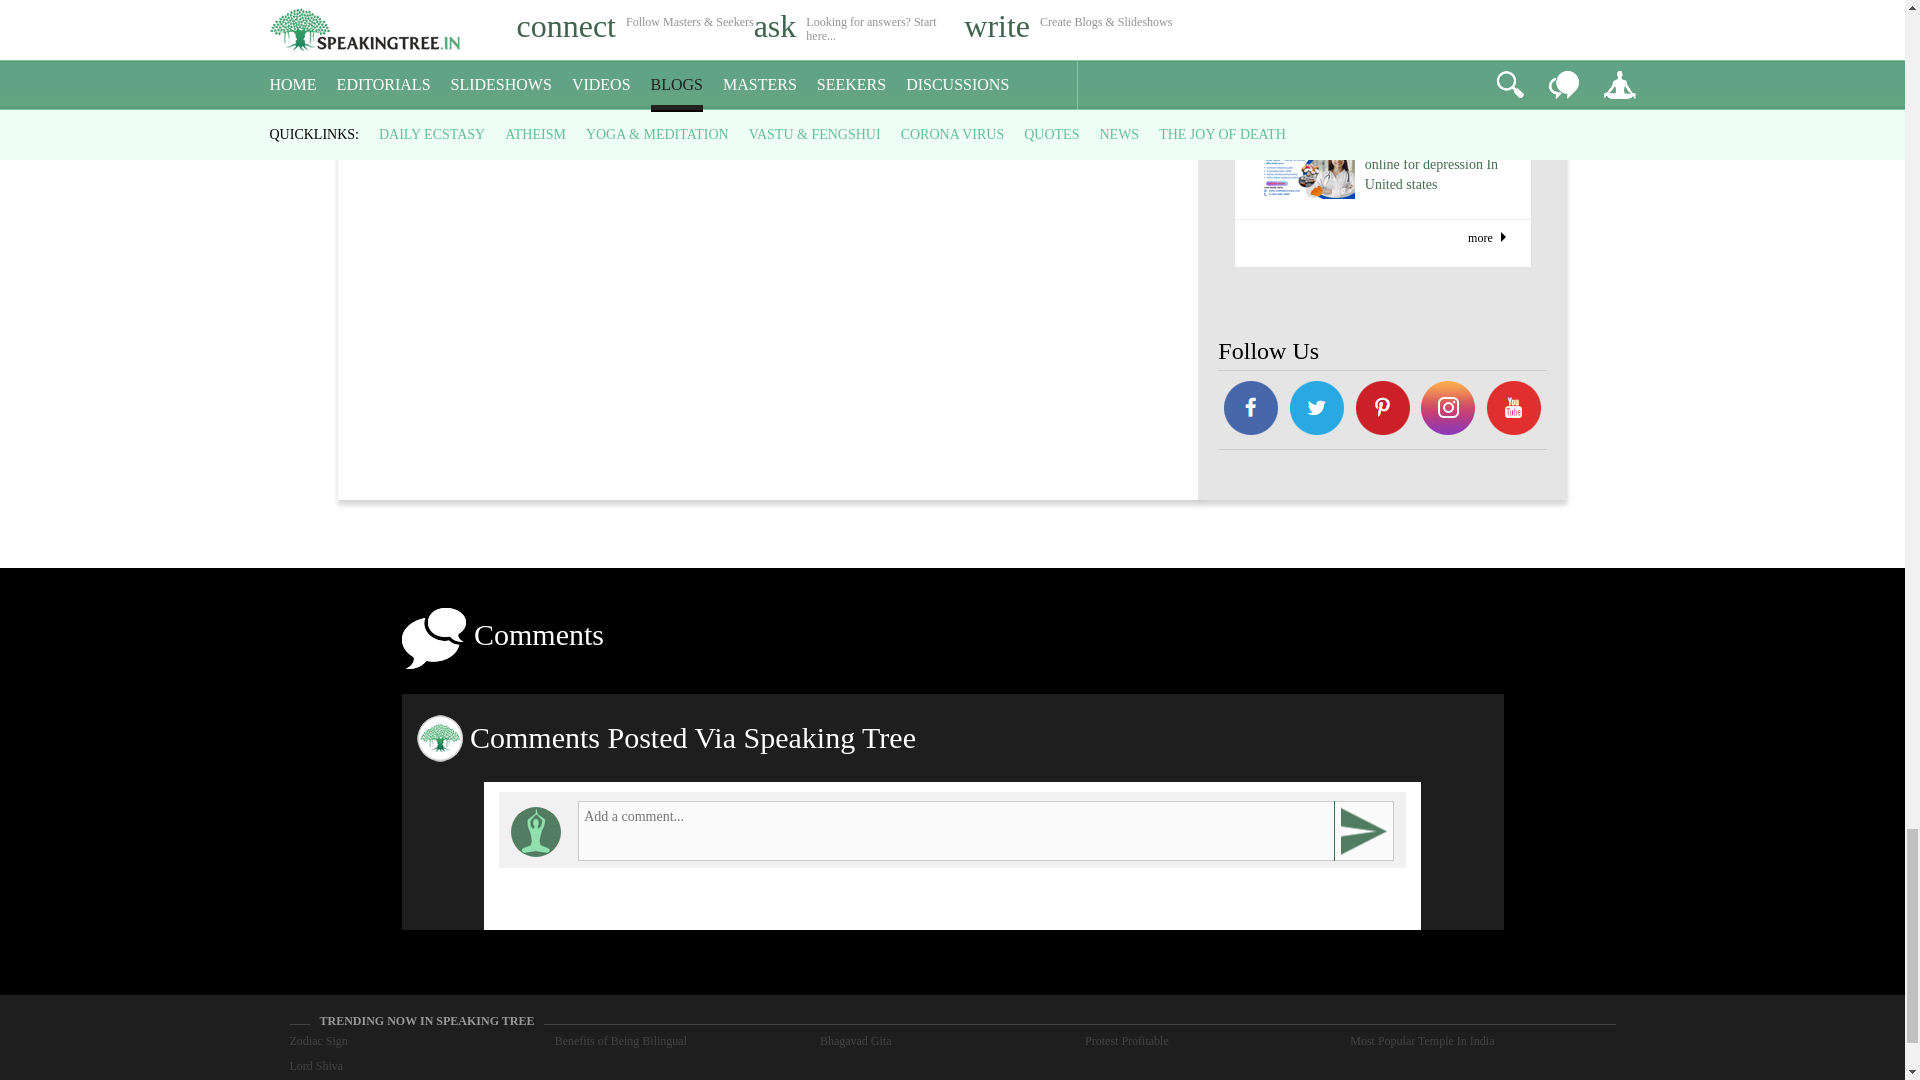  Describe the element at coordinates (1449, 410) in the screenshot. I see `Speaking Tree FaceBook` at that location.